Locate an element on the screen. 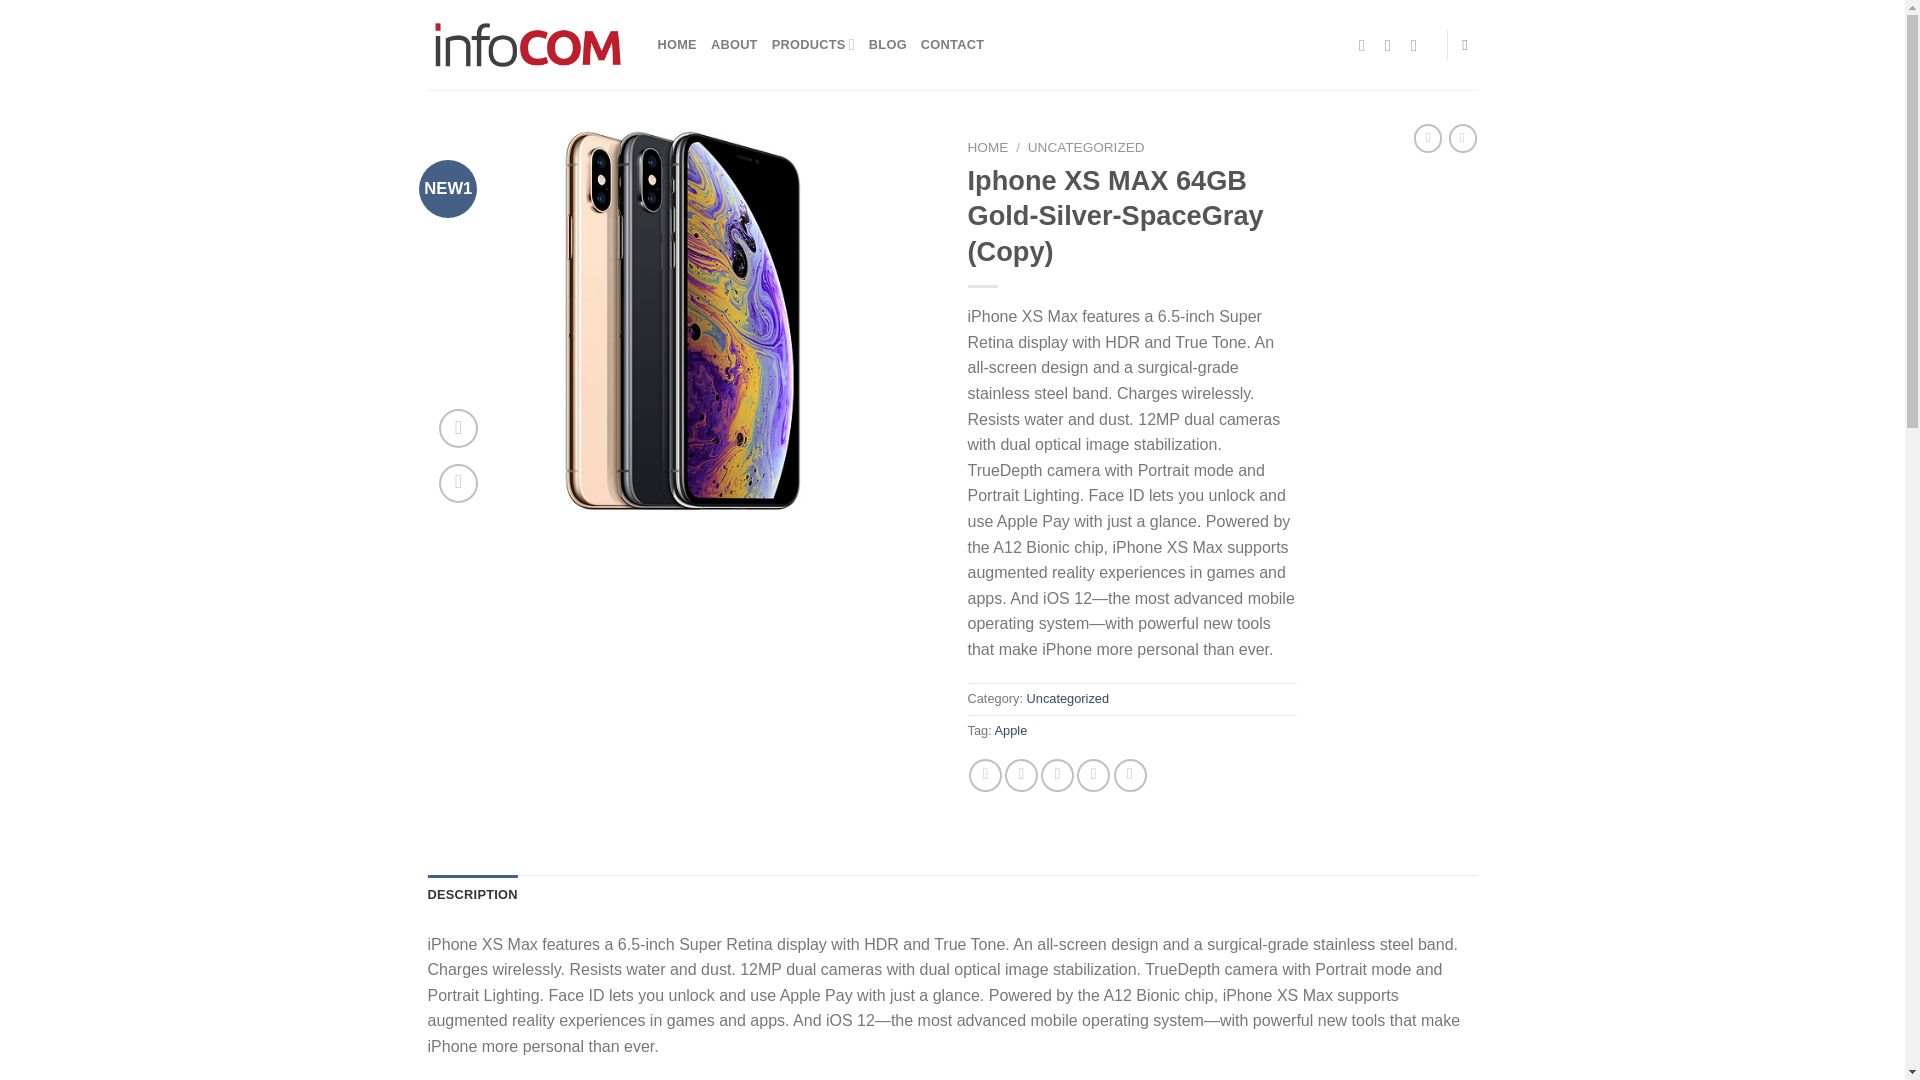 This screenshot has height=1080, width=1920. Call us is located at coordinates (1418, 44).